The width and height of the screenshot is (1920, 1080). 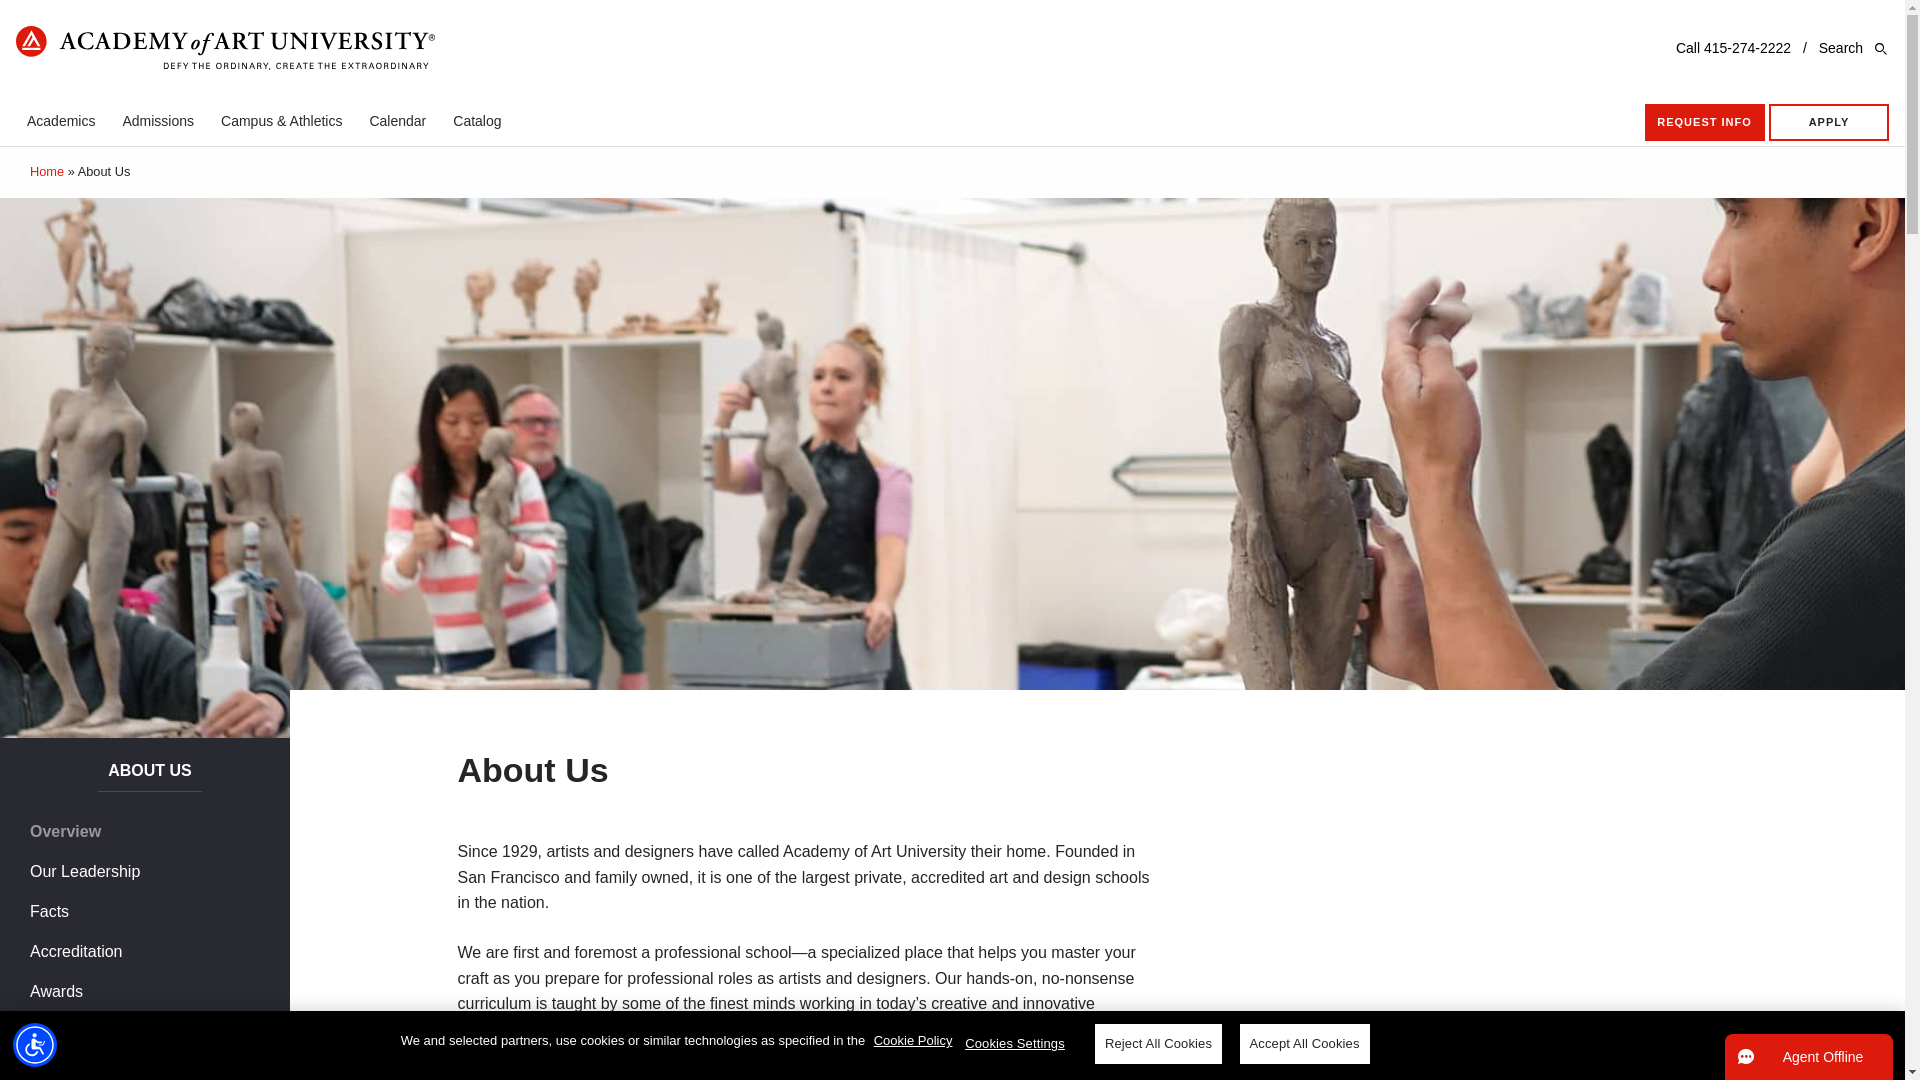 I want to click on Academy of Art Univeristy Home Page, so click(x=225, y=50).